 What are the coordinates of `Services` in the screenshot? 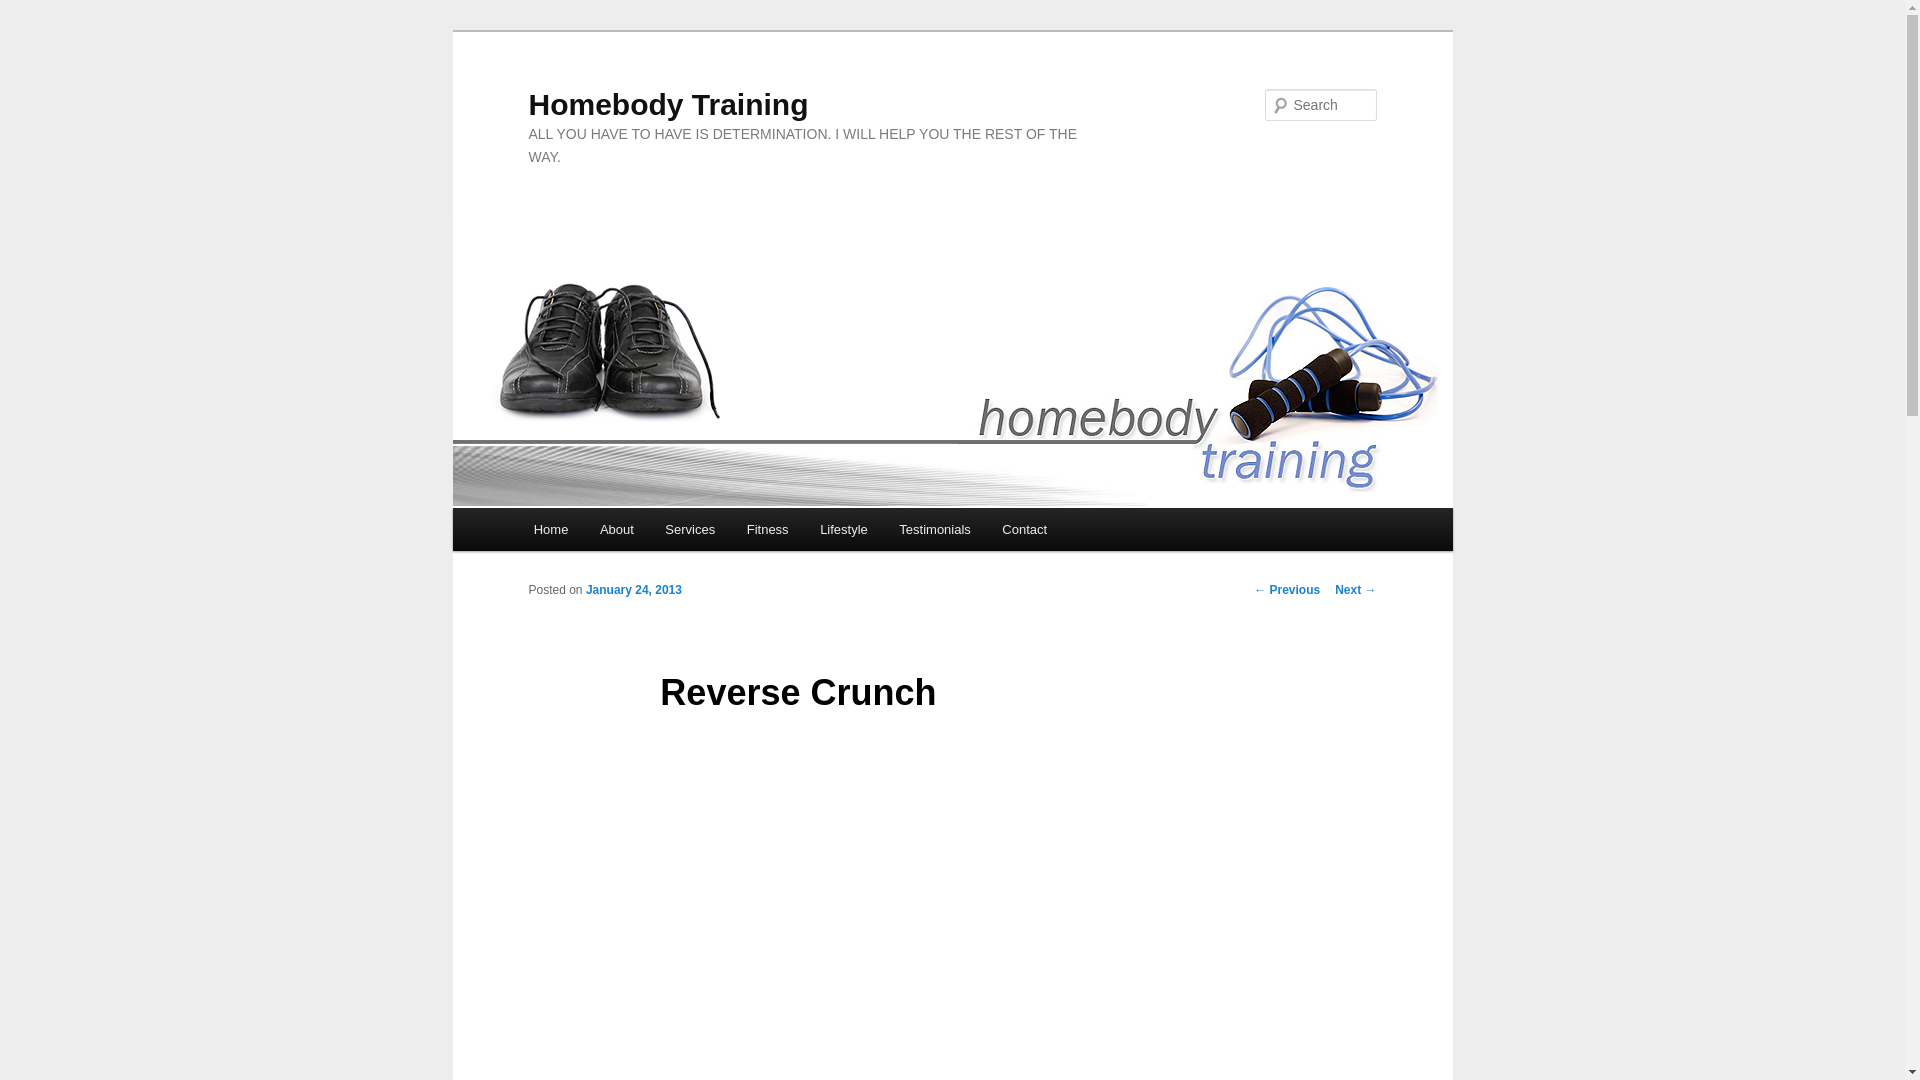 It's located at (690, 528).